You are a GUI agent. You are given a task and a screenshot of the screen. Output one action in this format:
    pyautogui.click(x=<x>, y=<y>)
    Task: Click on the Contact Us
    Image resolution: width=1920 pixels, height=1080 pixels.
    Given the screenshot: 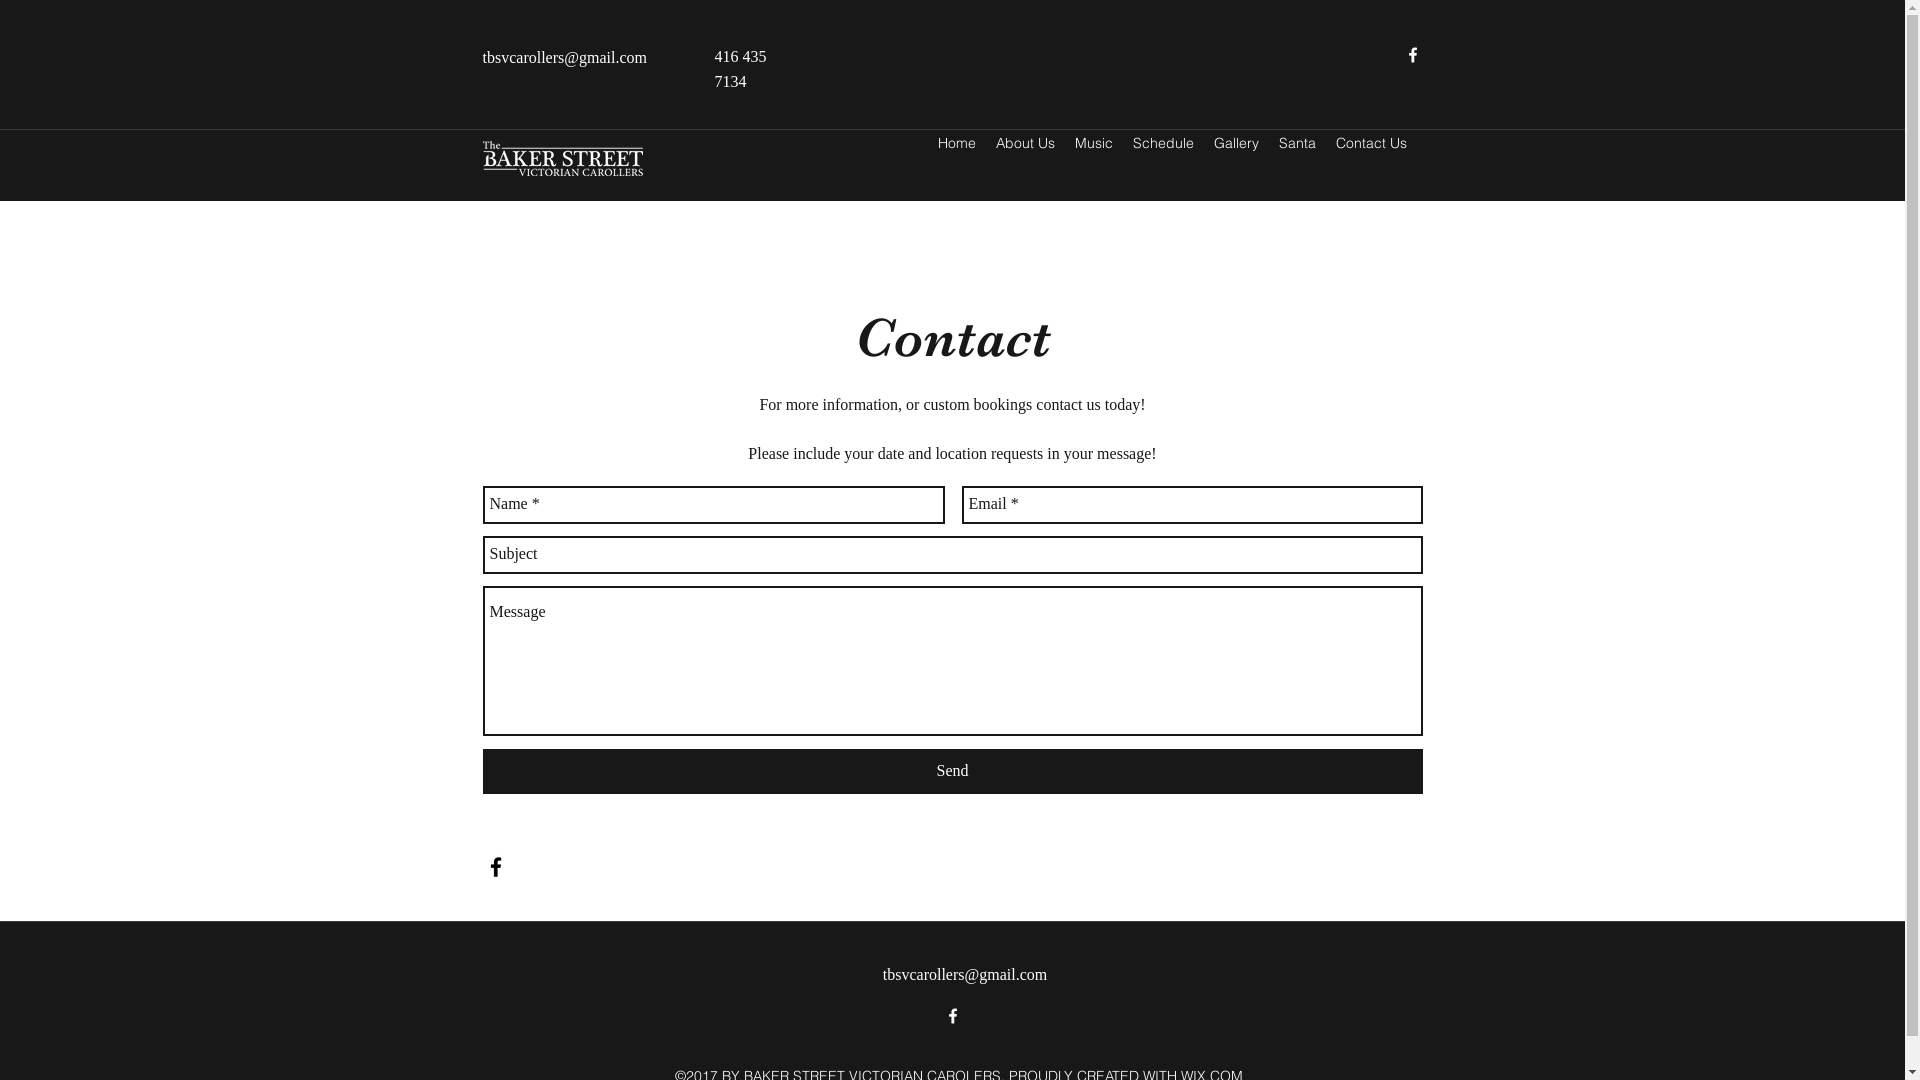 What is the action you would take?
    pyautogui.click(x=1372, y=143)
    